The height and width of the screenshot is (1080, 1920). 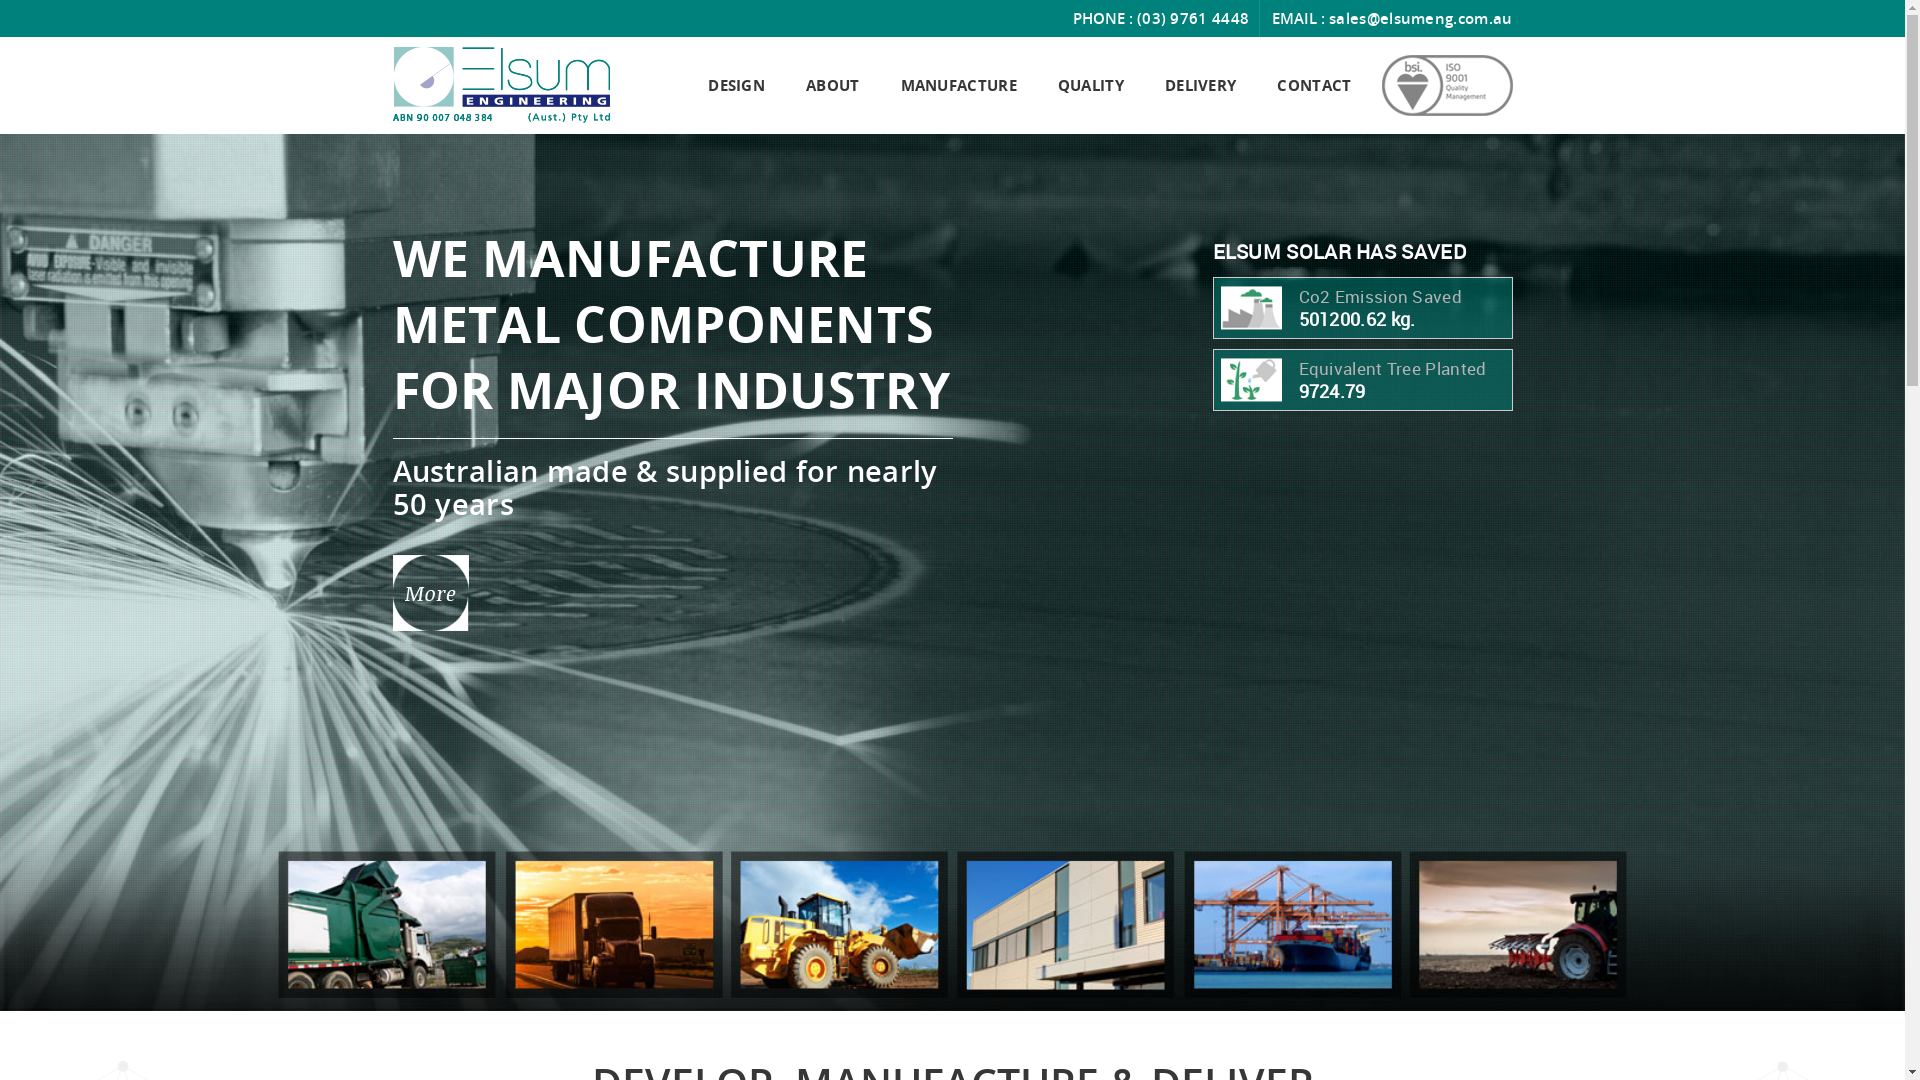 What do you see at coordinates (1193, 18) in the screenshot?
I see `(03) 9761 4448` at bounding box center [1193, 18].